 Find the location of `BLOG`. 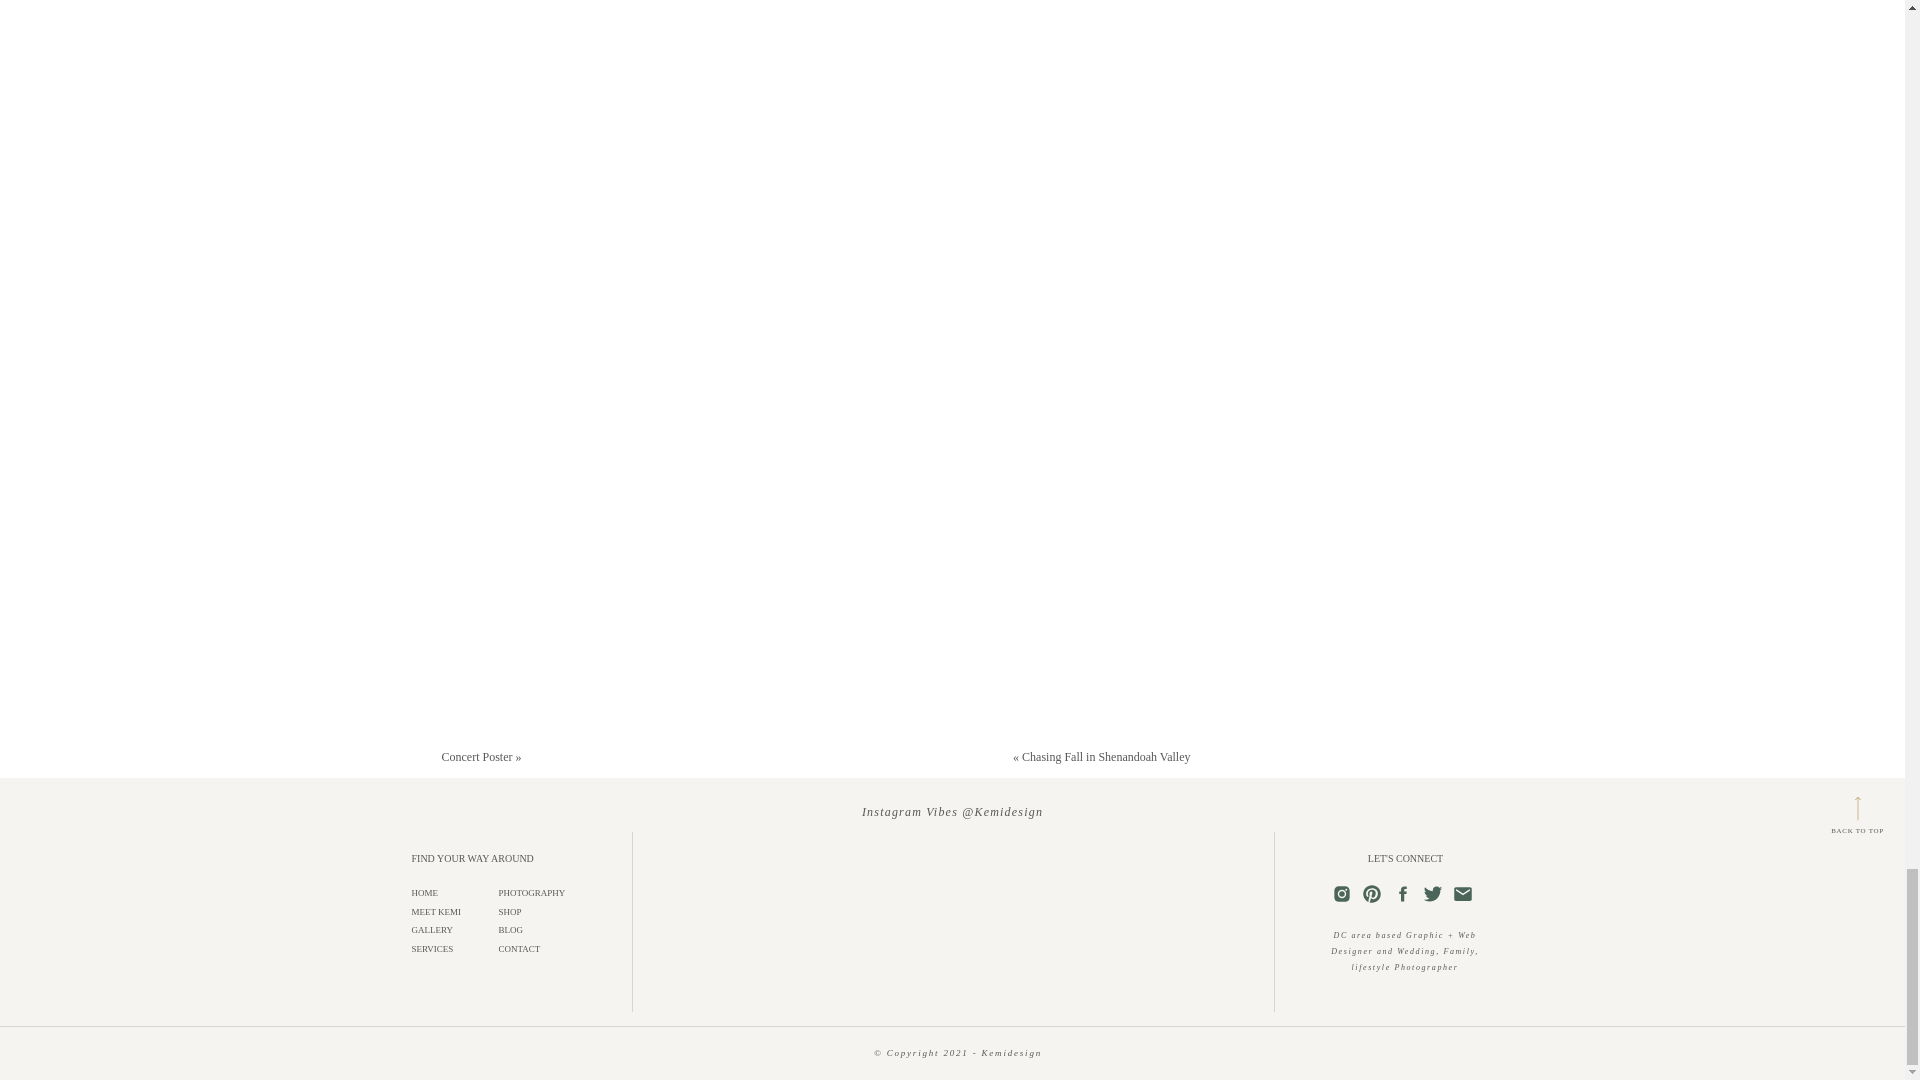

BLOG is located at coordinates (546, 930).